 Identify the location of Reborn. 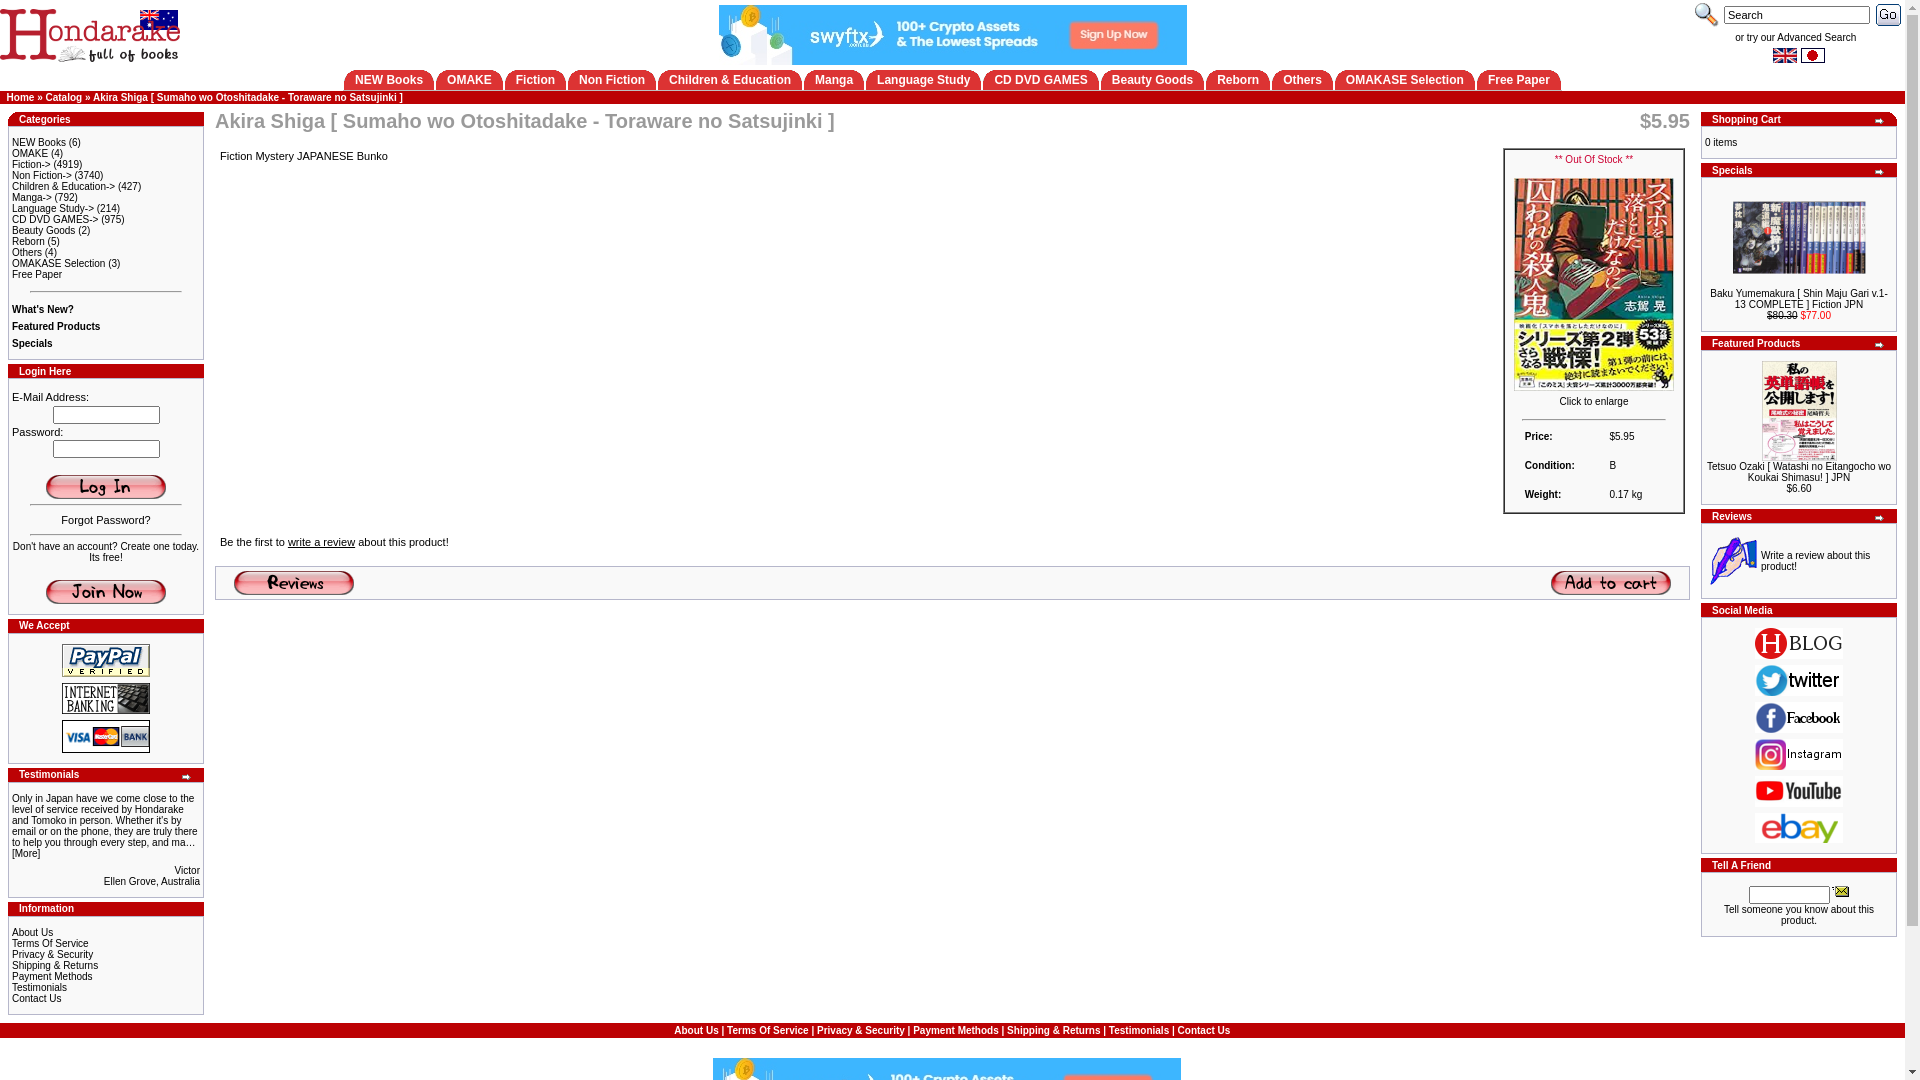
(1238, 80).